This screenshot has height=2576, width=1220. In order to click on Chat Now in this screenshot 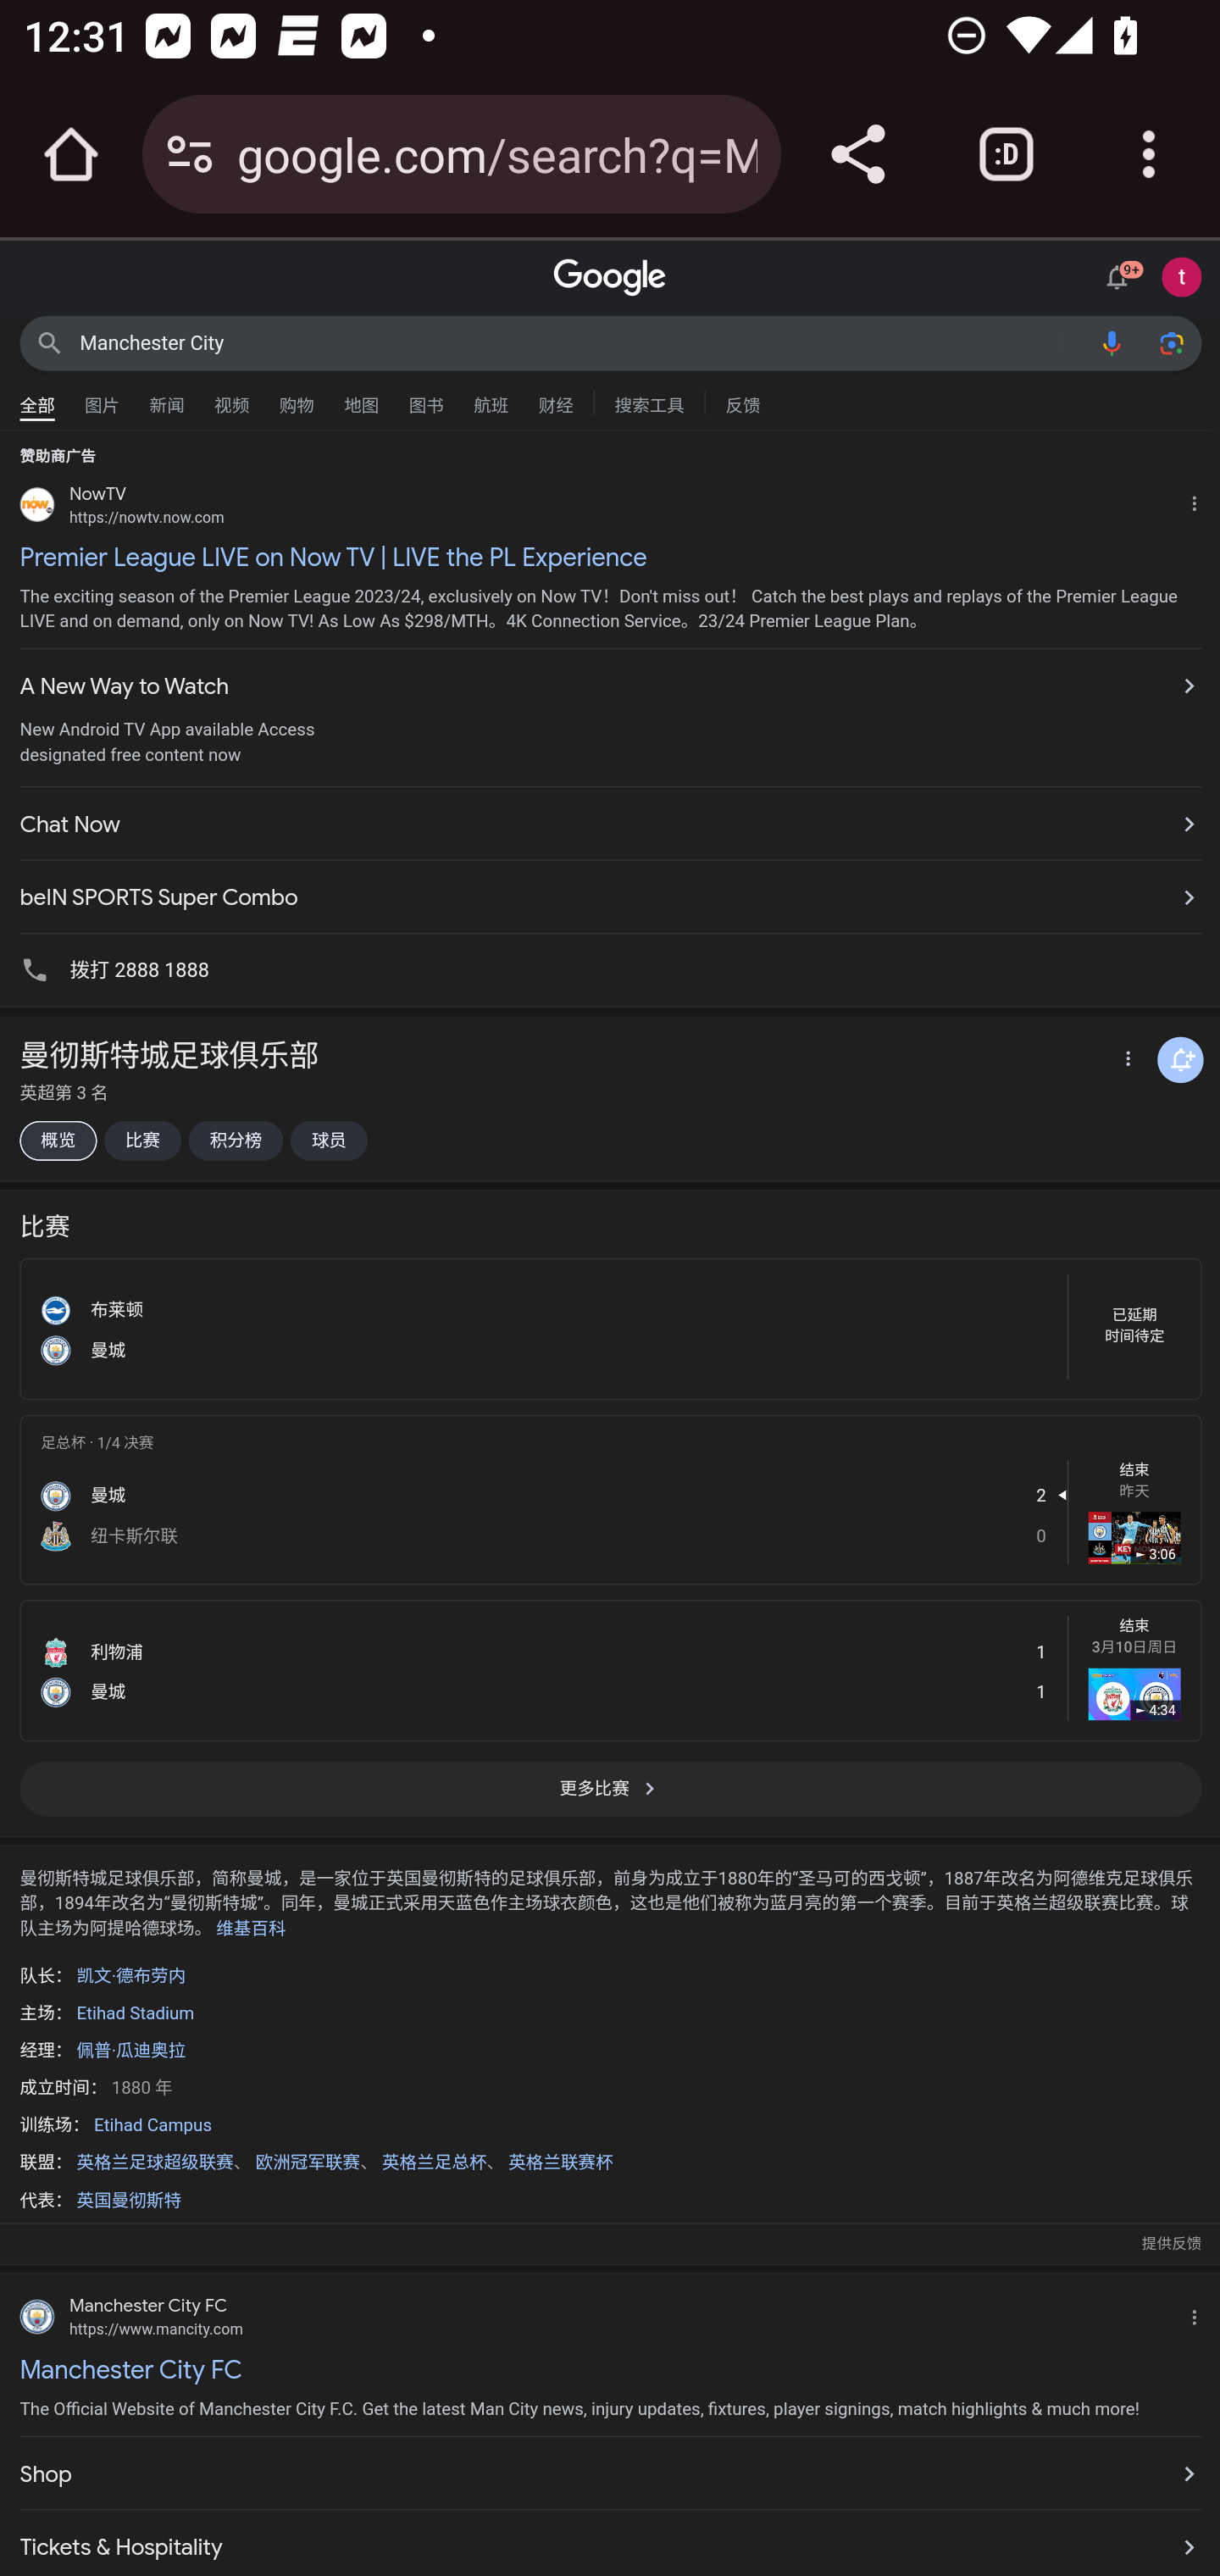, I will do `click(610, 825)`.